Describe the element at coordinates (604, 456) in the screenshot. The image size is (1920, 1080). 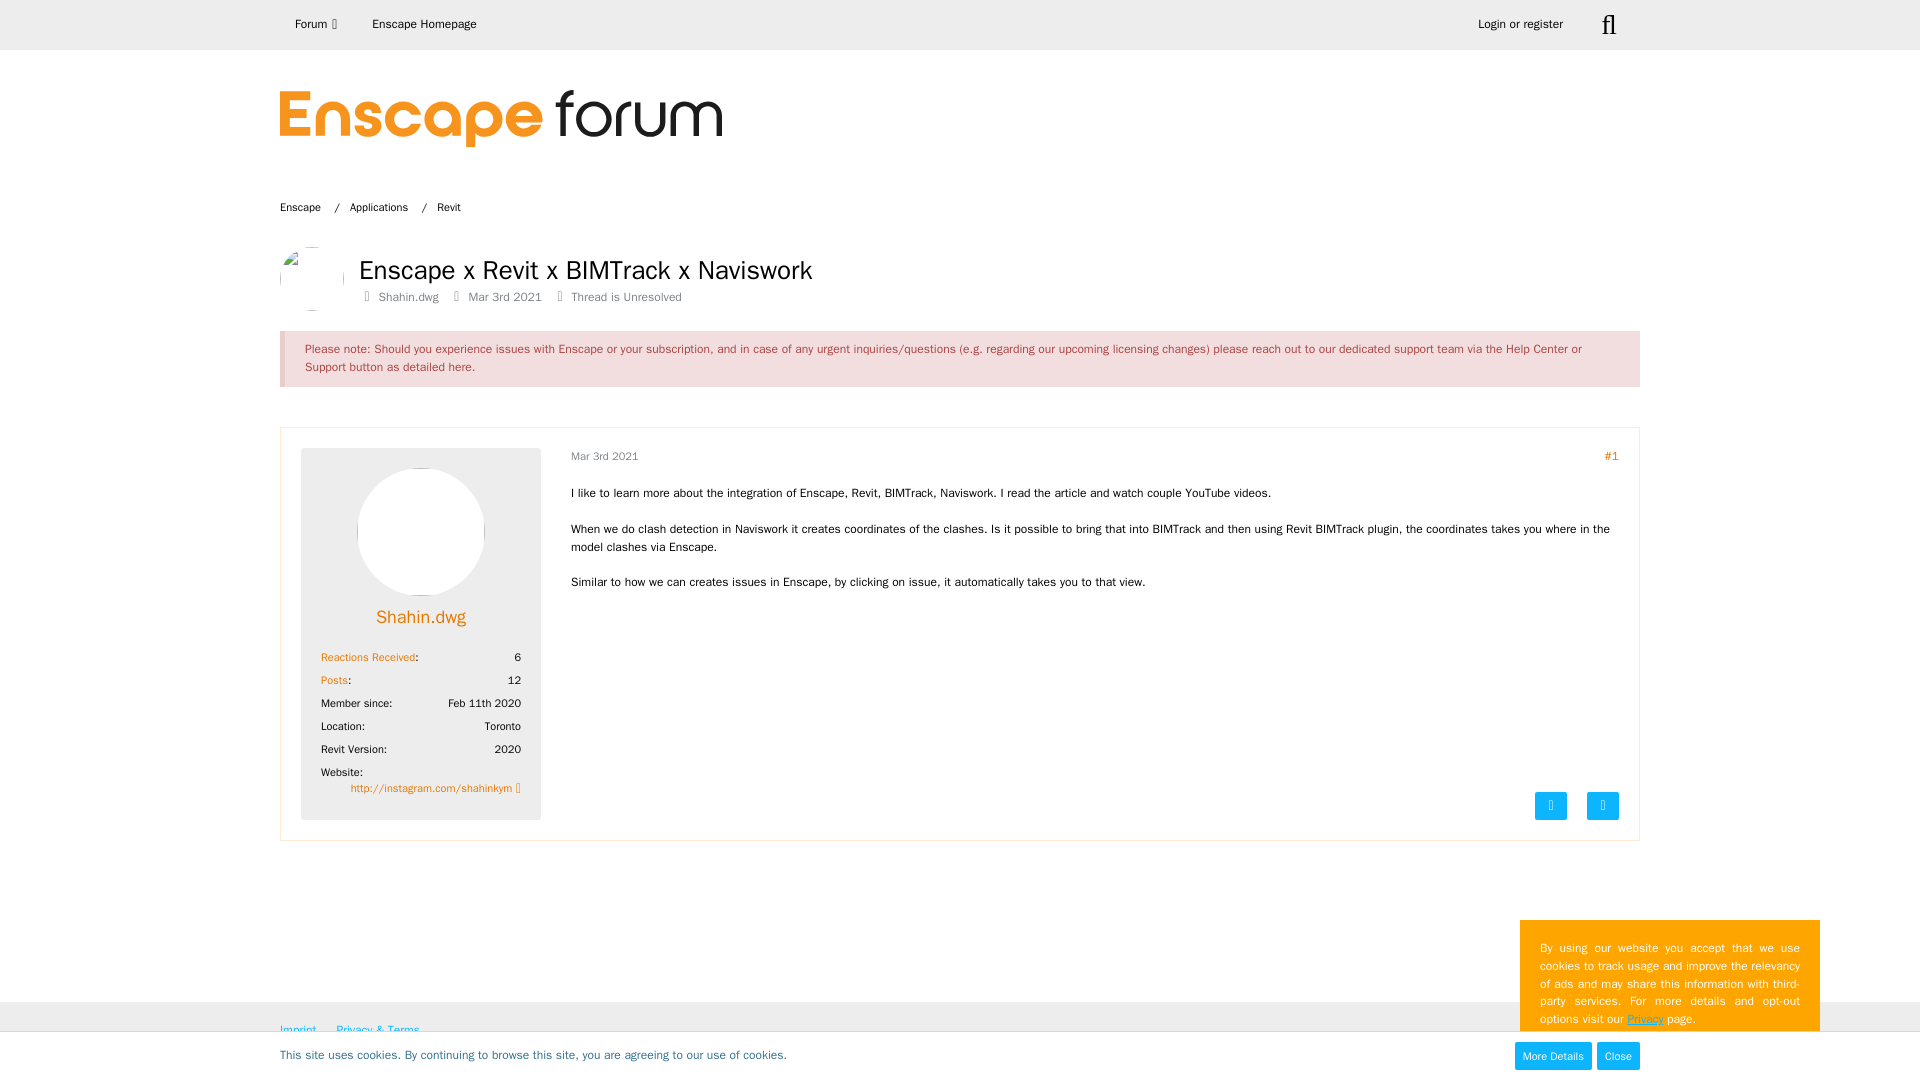
I see `Mar 3rd 2021` at that location.